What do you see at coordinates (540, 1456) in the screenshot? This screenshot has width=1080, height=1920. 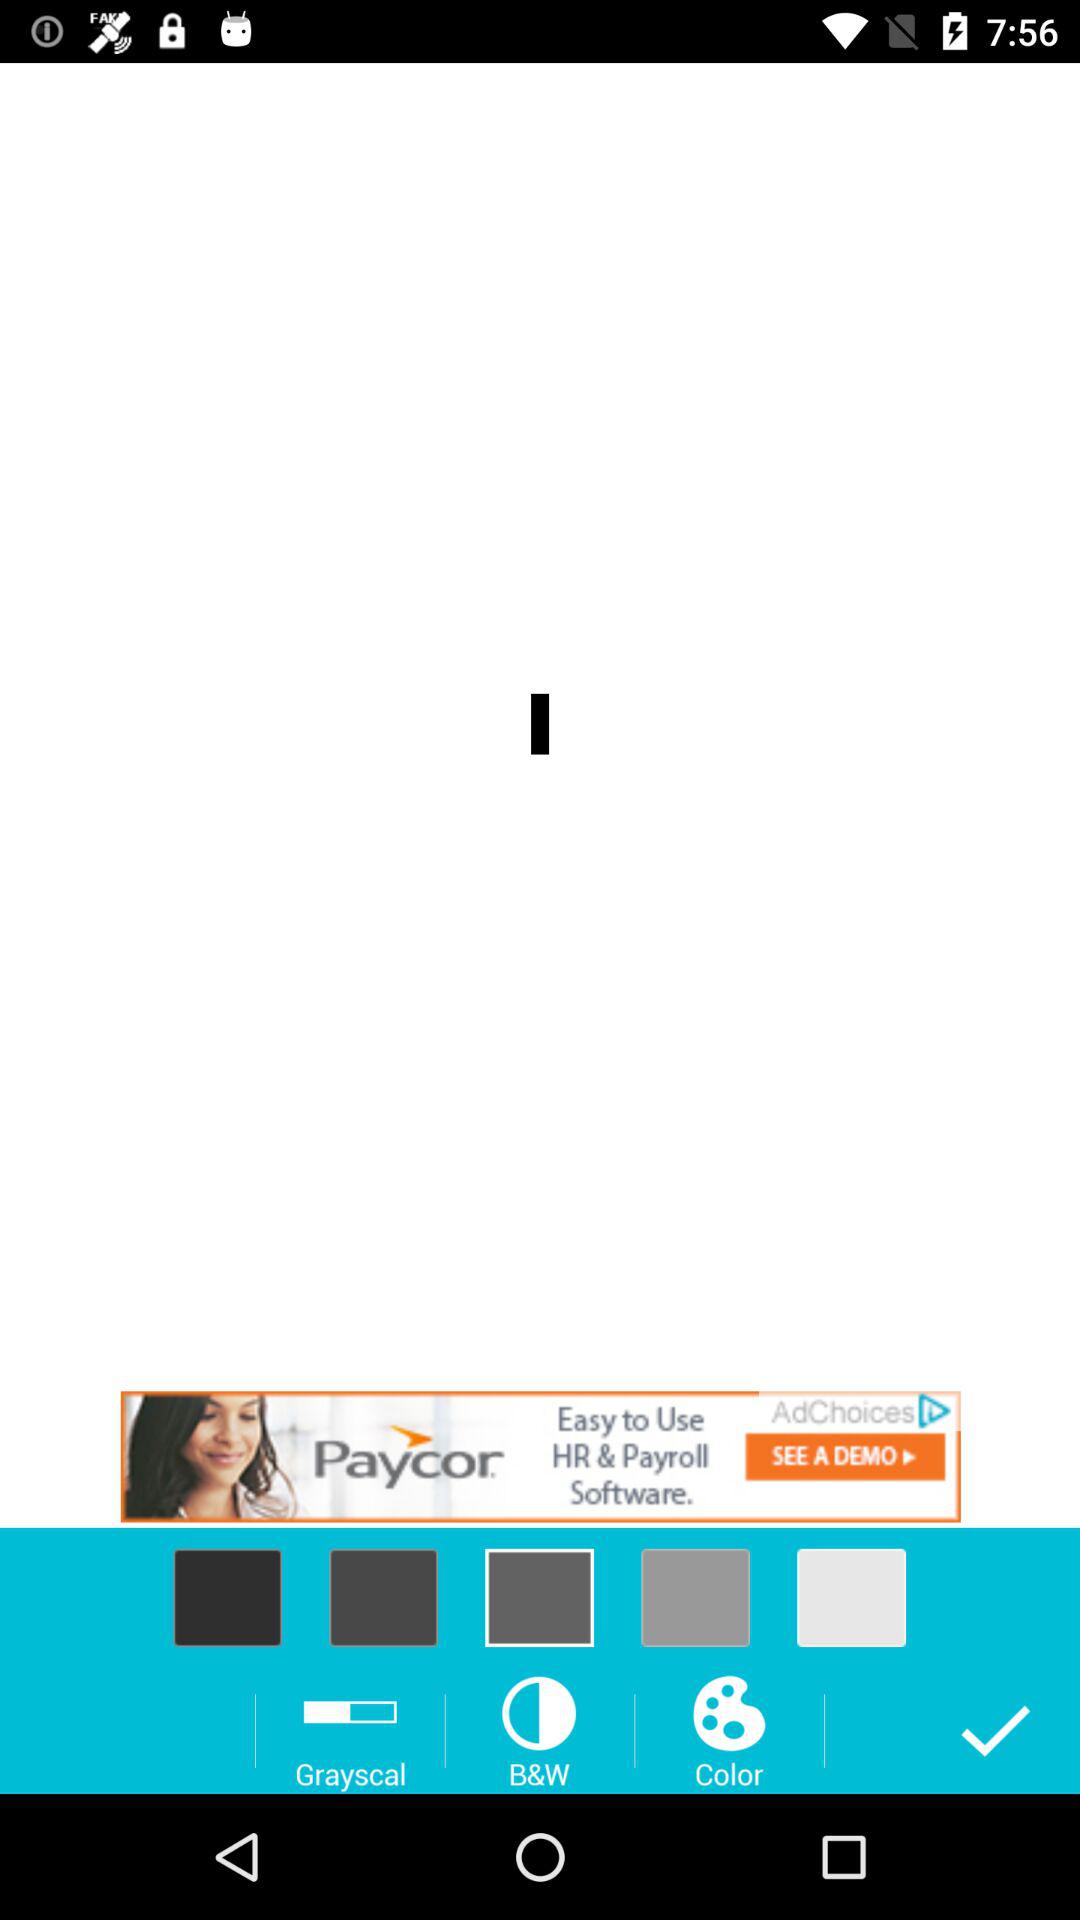 I see `advertisement` at bounding box center [540, 1456].